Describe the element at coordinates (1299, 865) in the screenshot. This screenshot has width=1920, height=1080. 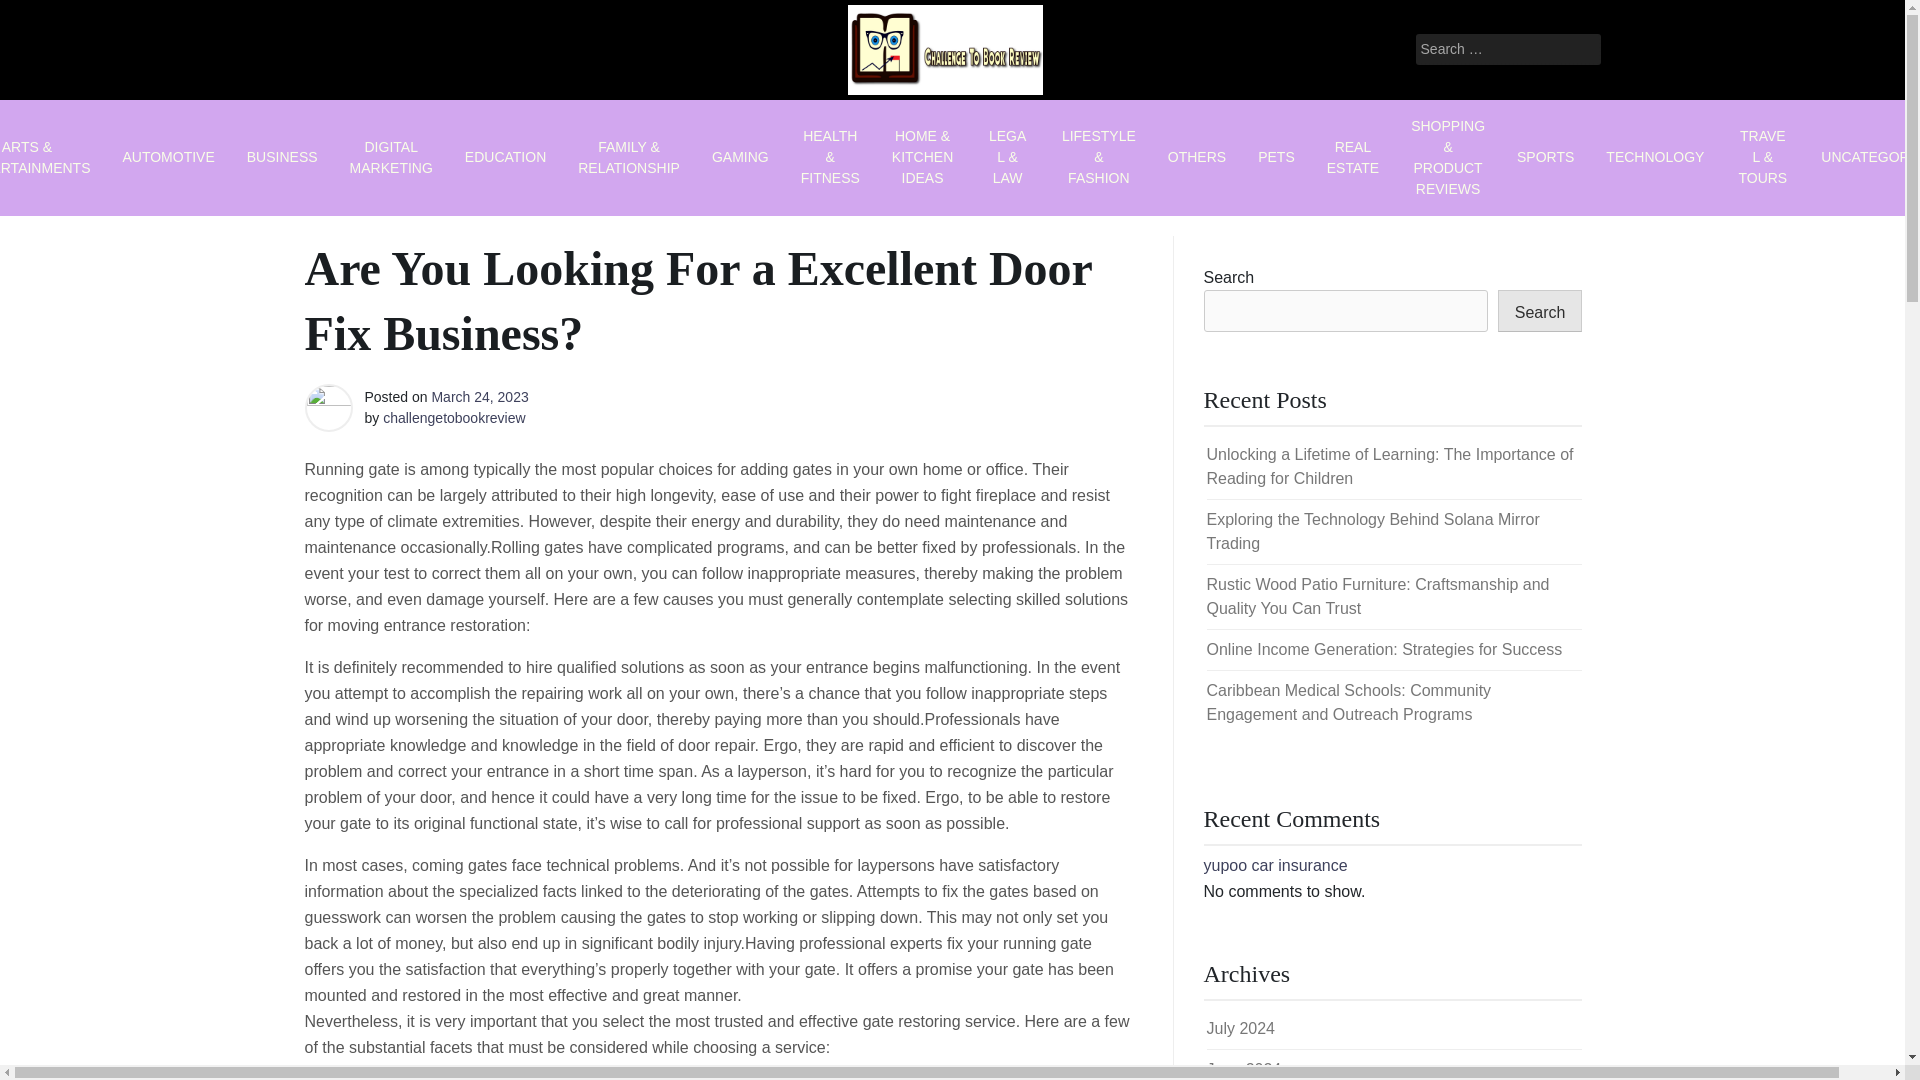
I see `car insurance` at that location.